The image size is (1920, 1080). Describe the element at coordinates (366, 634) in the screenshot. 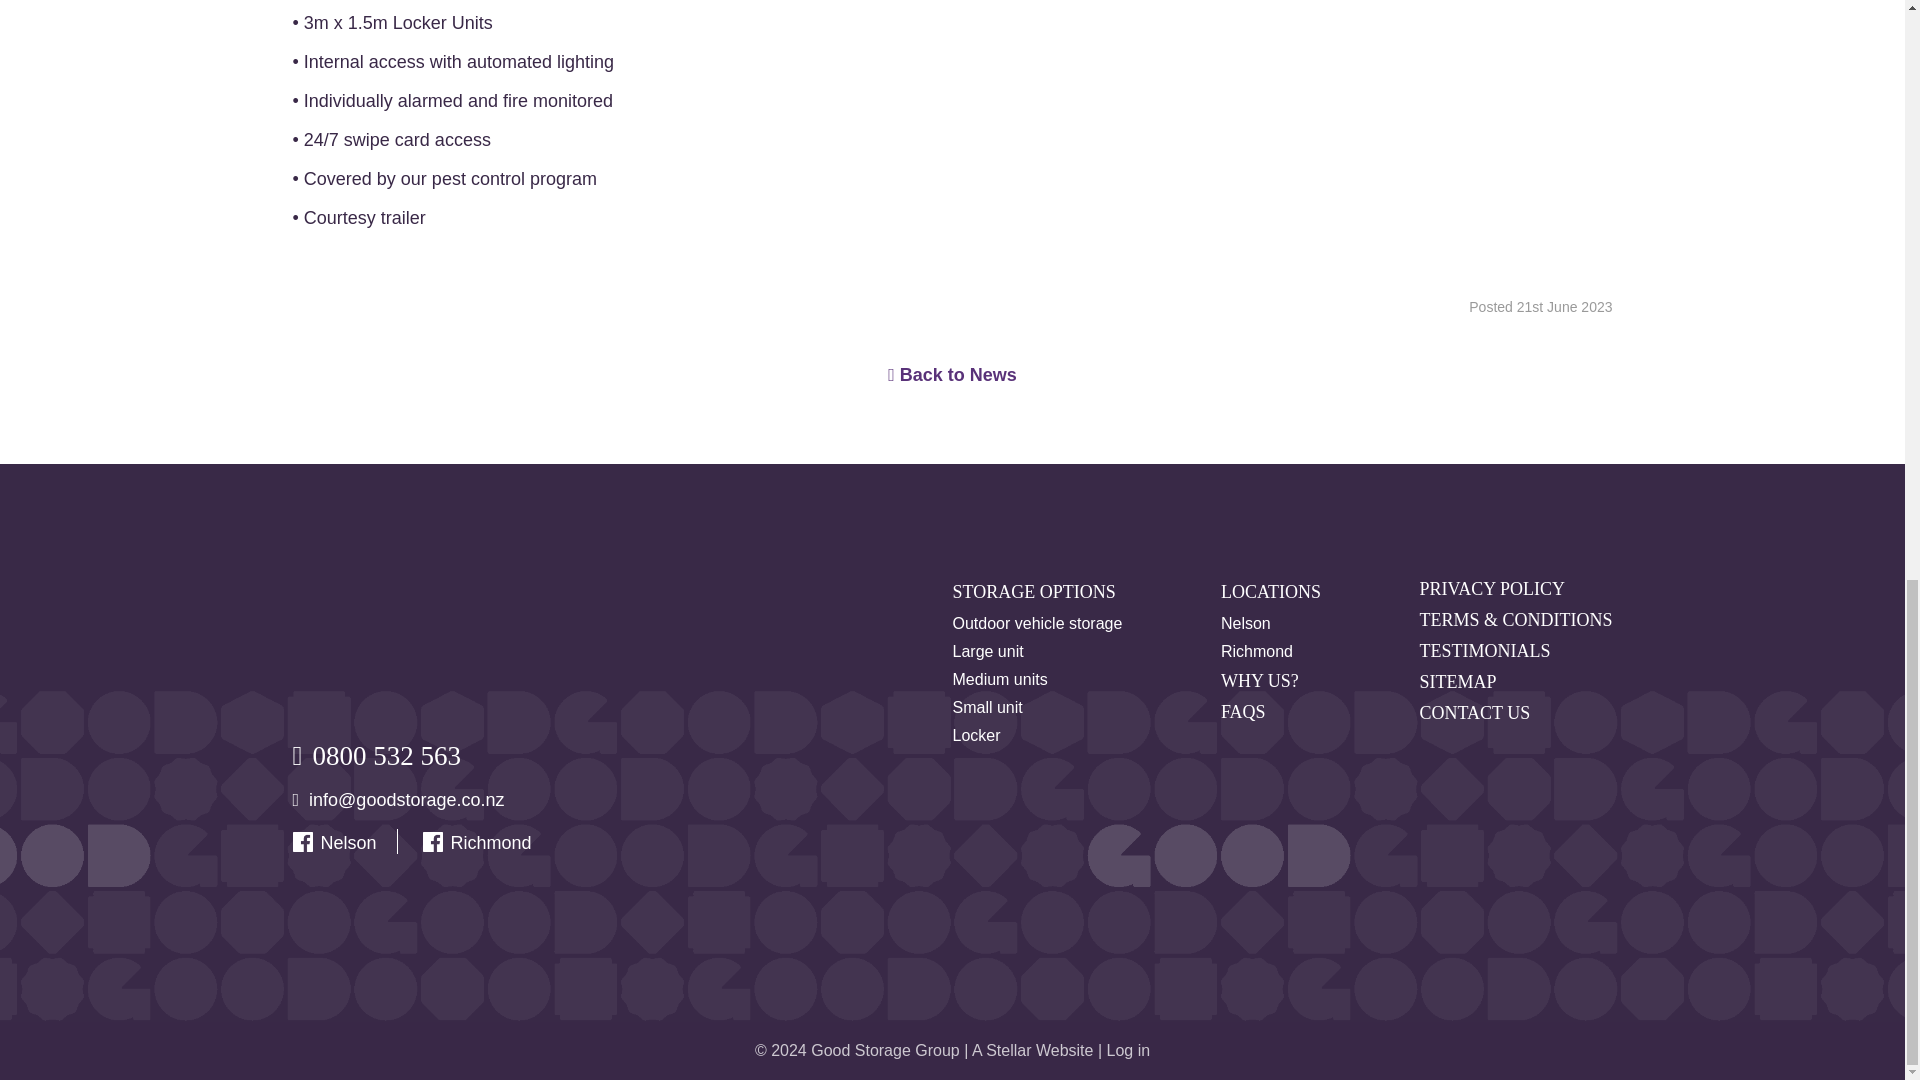

I see `Good Storage Group` at that location.